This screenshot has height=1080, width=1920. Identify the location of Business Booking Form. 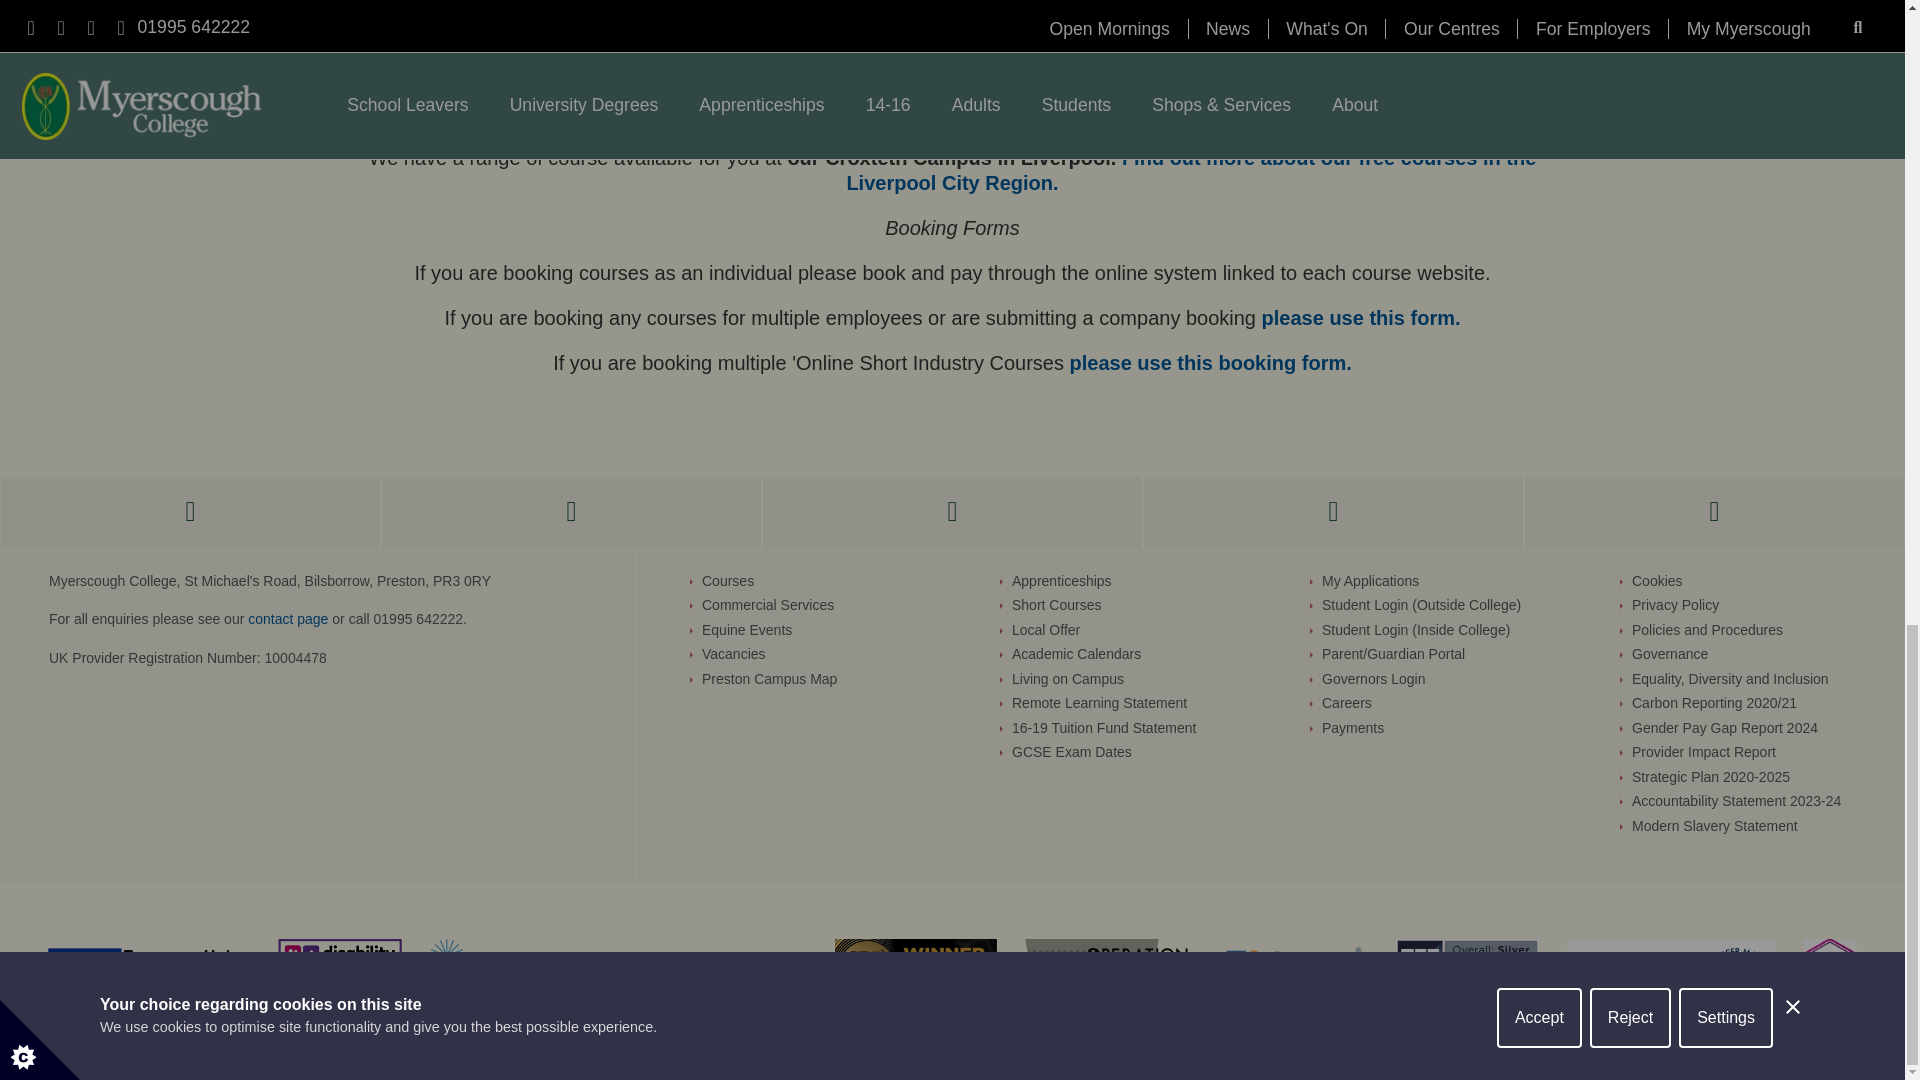
(1361, 318).